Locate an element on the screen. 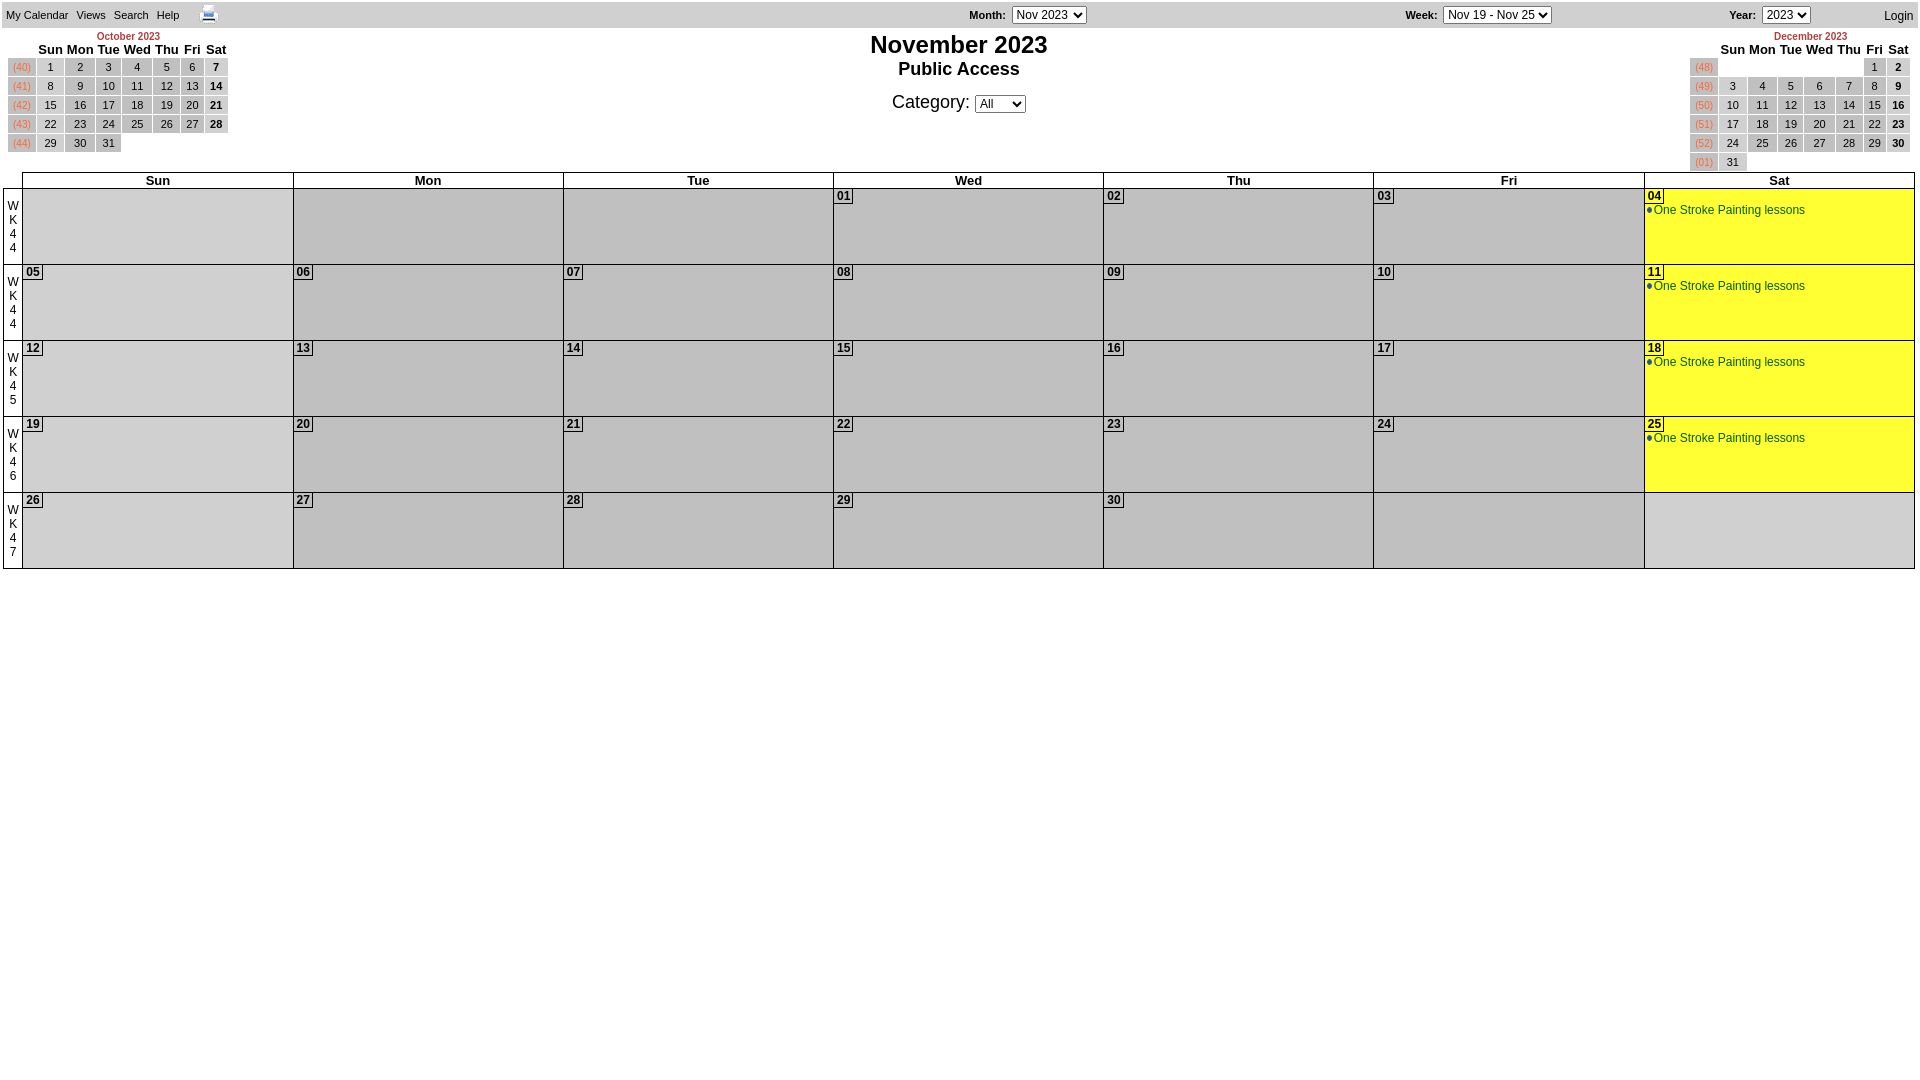  20 is located at coordinates (1819, 124).